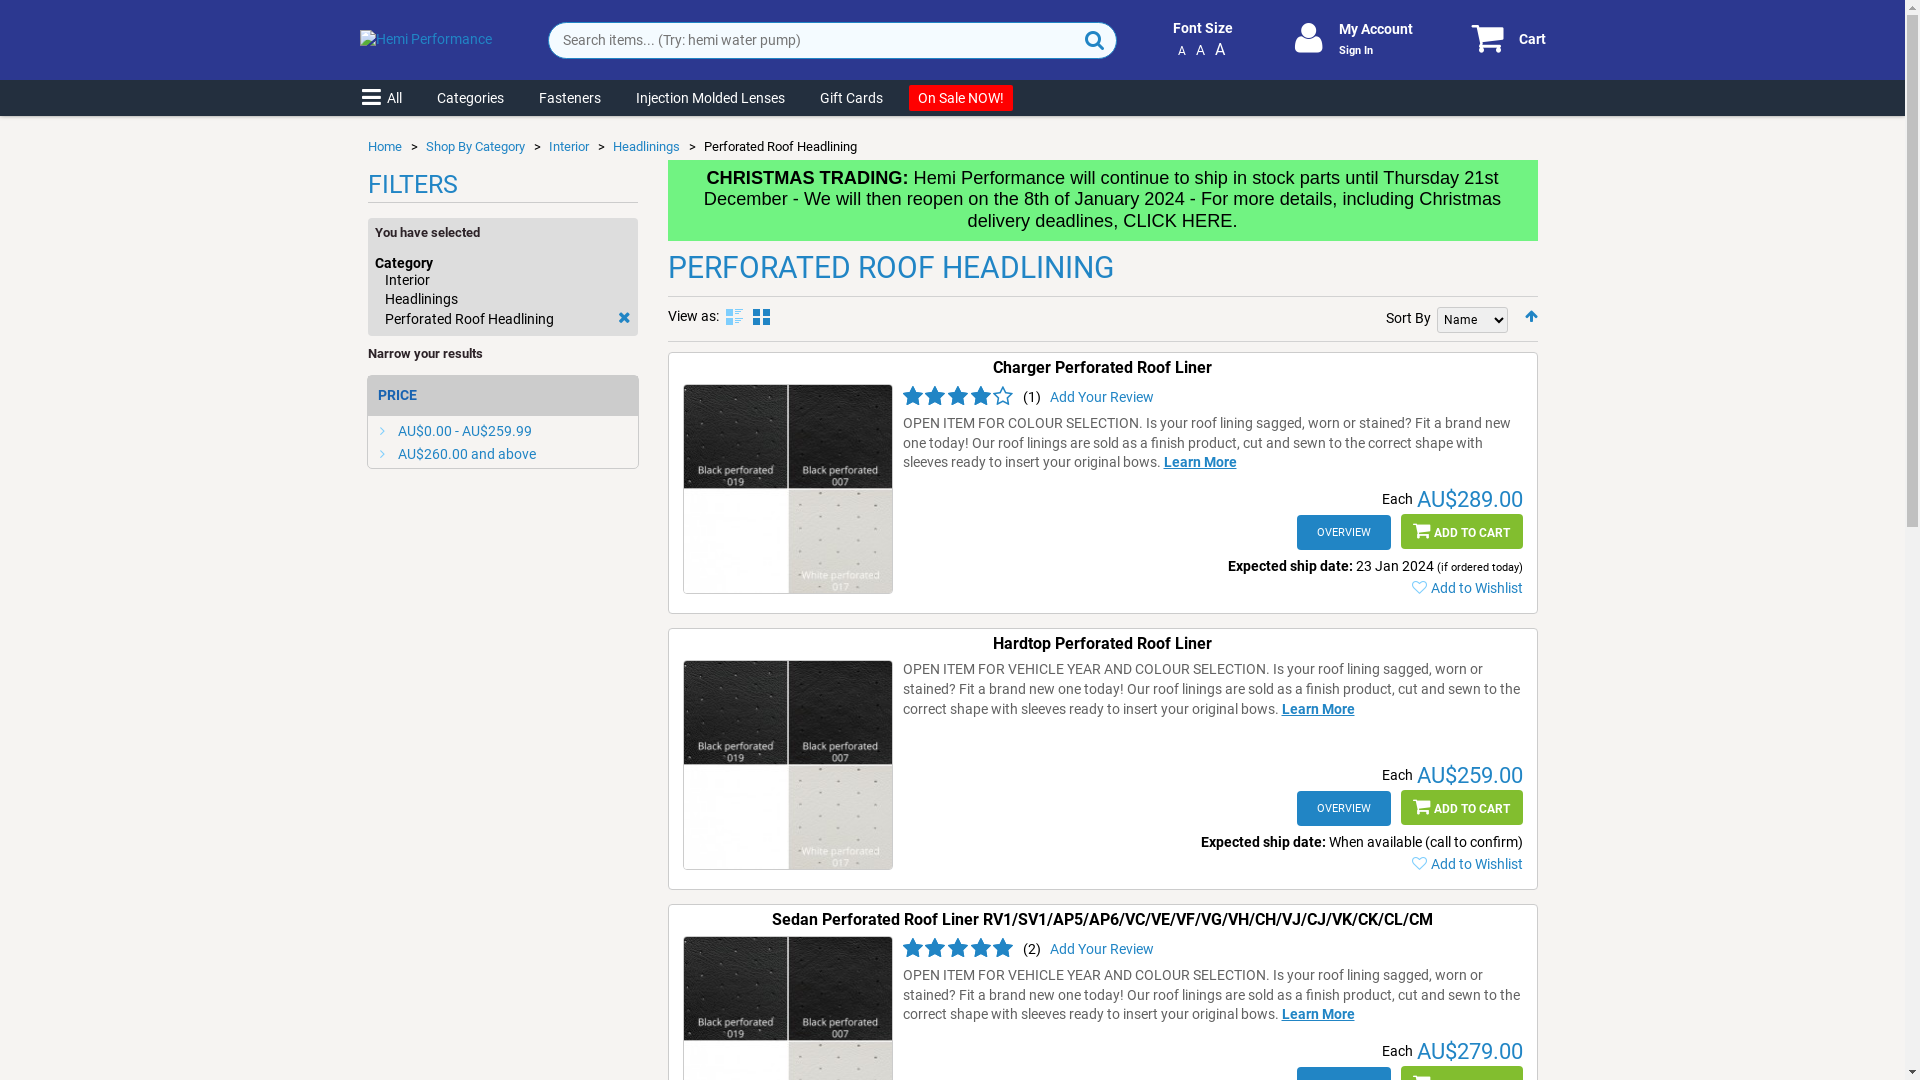 Image resolution: width=1920 pixels, height=1080 pixels. What do you see at coordinates (467, 454) in the screenshot?
I see `AU$260.00 and above` at bounding box center [467, 454].